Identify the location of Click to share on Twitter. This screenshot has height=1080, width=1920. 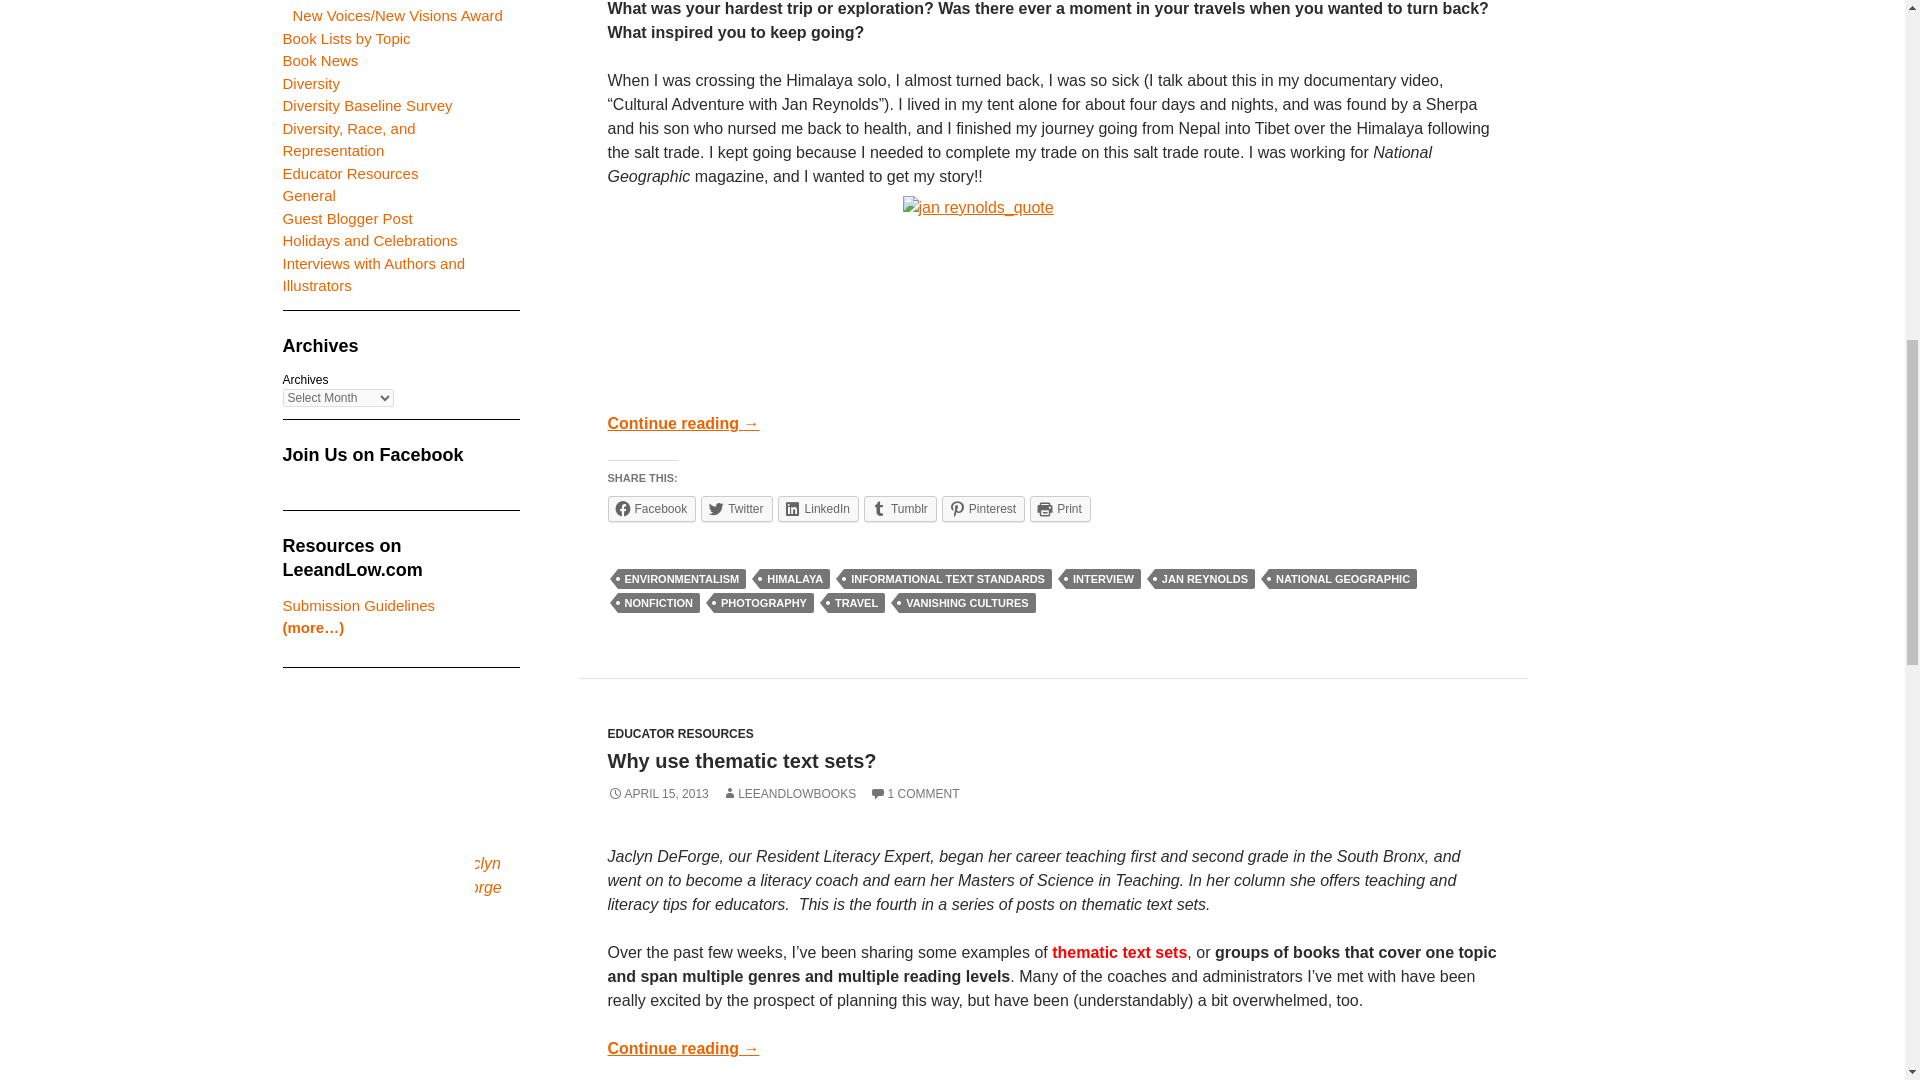
(736, 508).